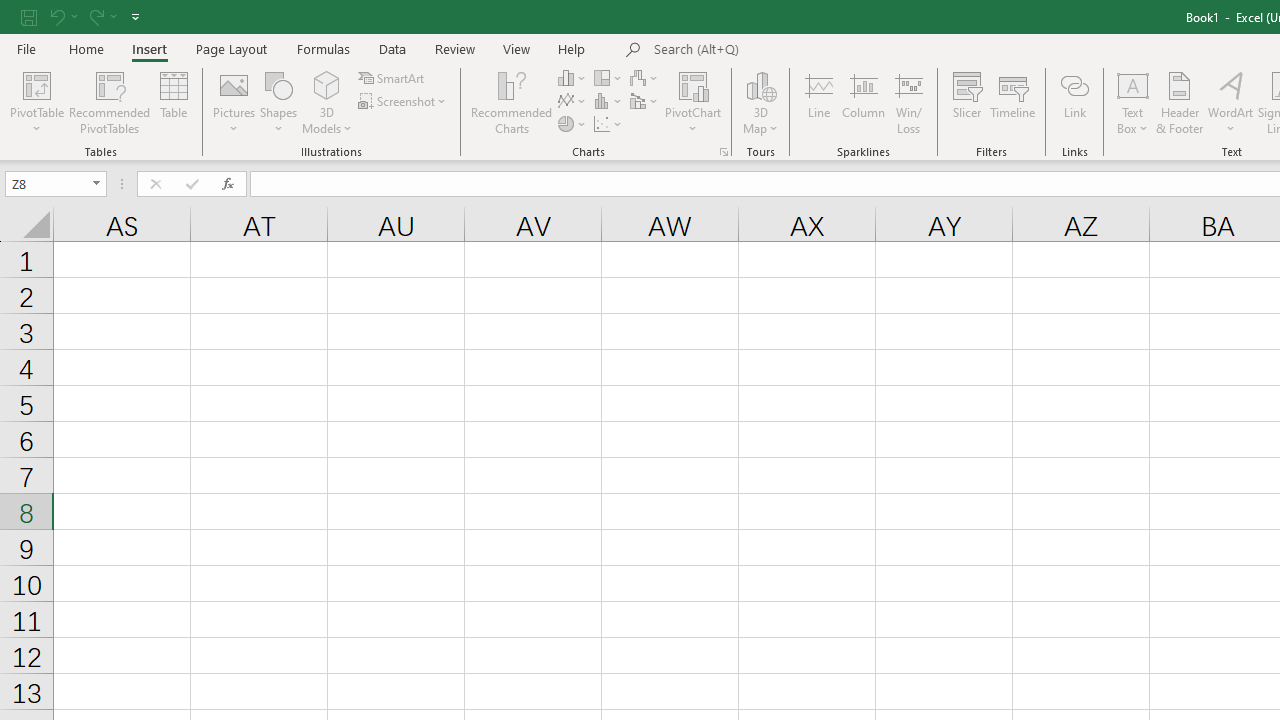 The image size is (1280, 720). Describe the element at coordinates (234, 102) in the screenshot. I see `Pictures` at that location.